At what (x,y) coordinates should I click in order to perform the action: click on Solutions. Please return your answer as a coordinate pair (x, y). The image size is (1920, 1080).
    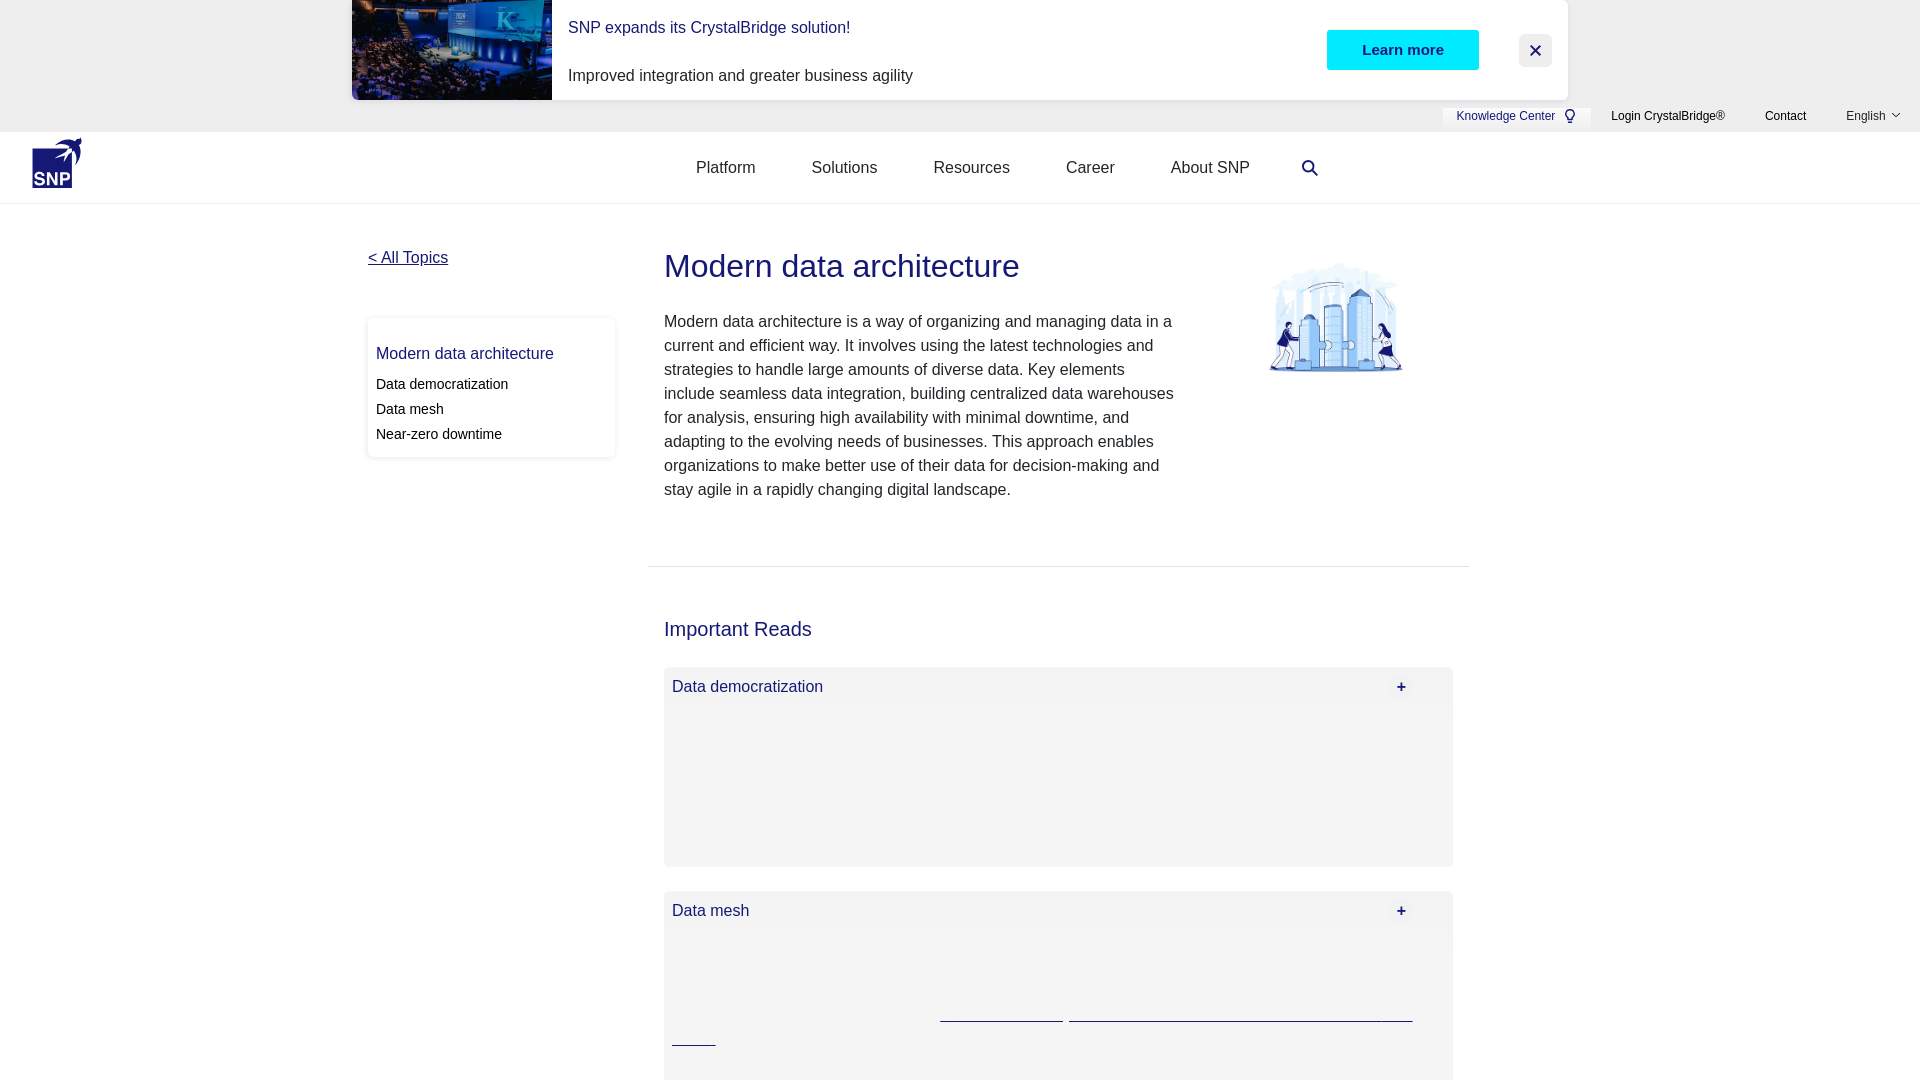
    Looking at the image, I should click on (845, 168).